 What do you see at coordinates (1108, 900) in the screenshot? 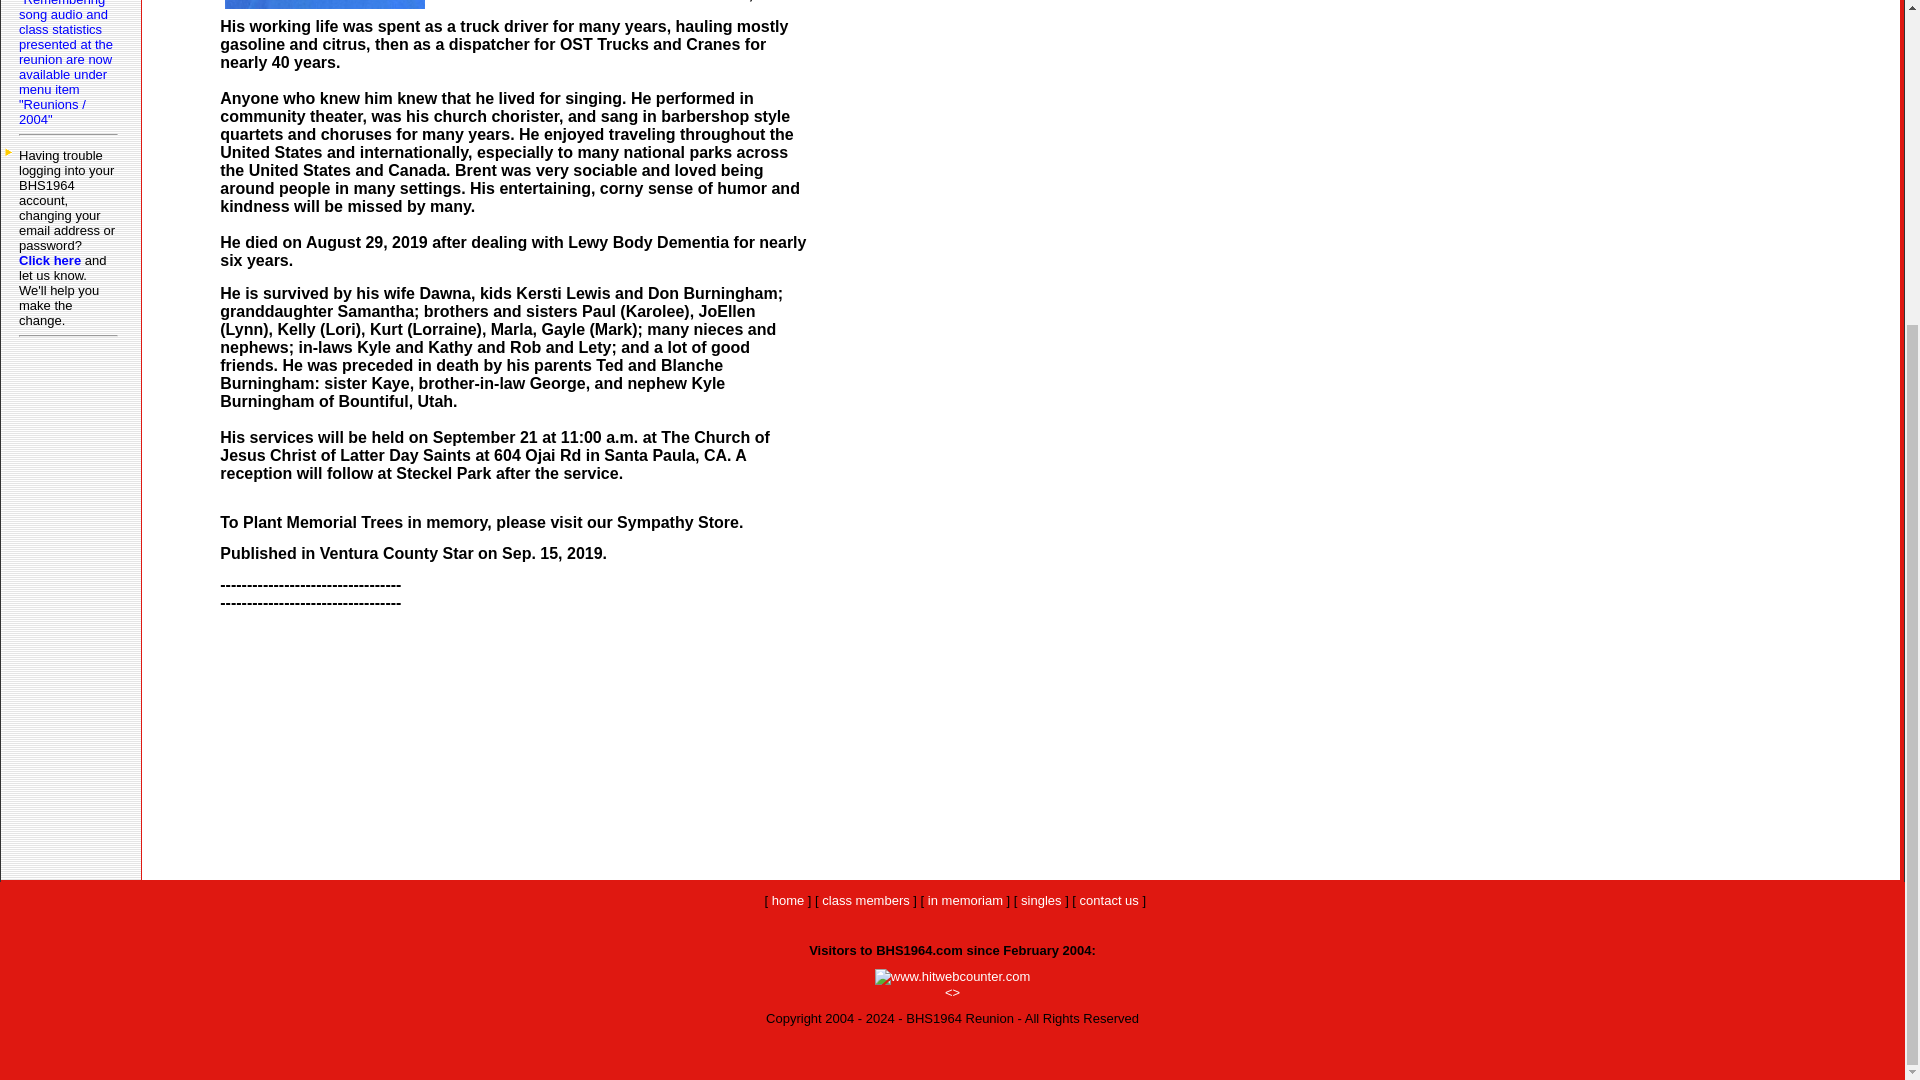
I see `contact us` at bounding box center [1108, 900].